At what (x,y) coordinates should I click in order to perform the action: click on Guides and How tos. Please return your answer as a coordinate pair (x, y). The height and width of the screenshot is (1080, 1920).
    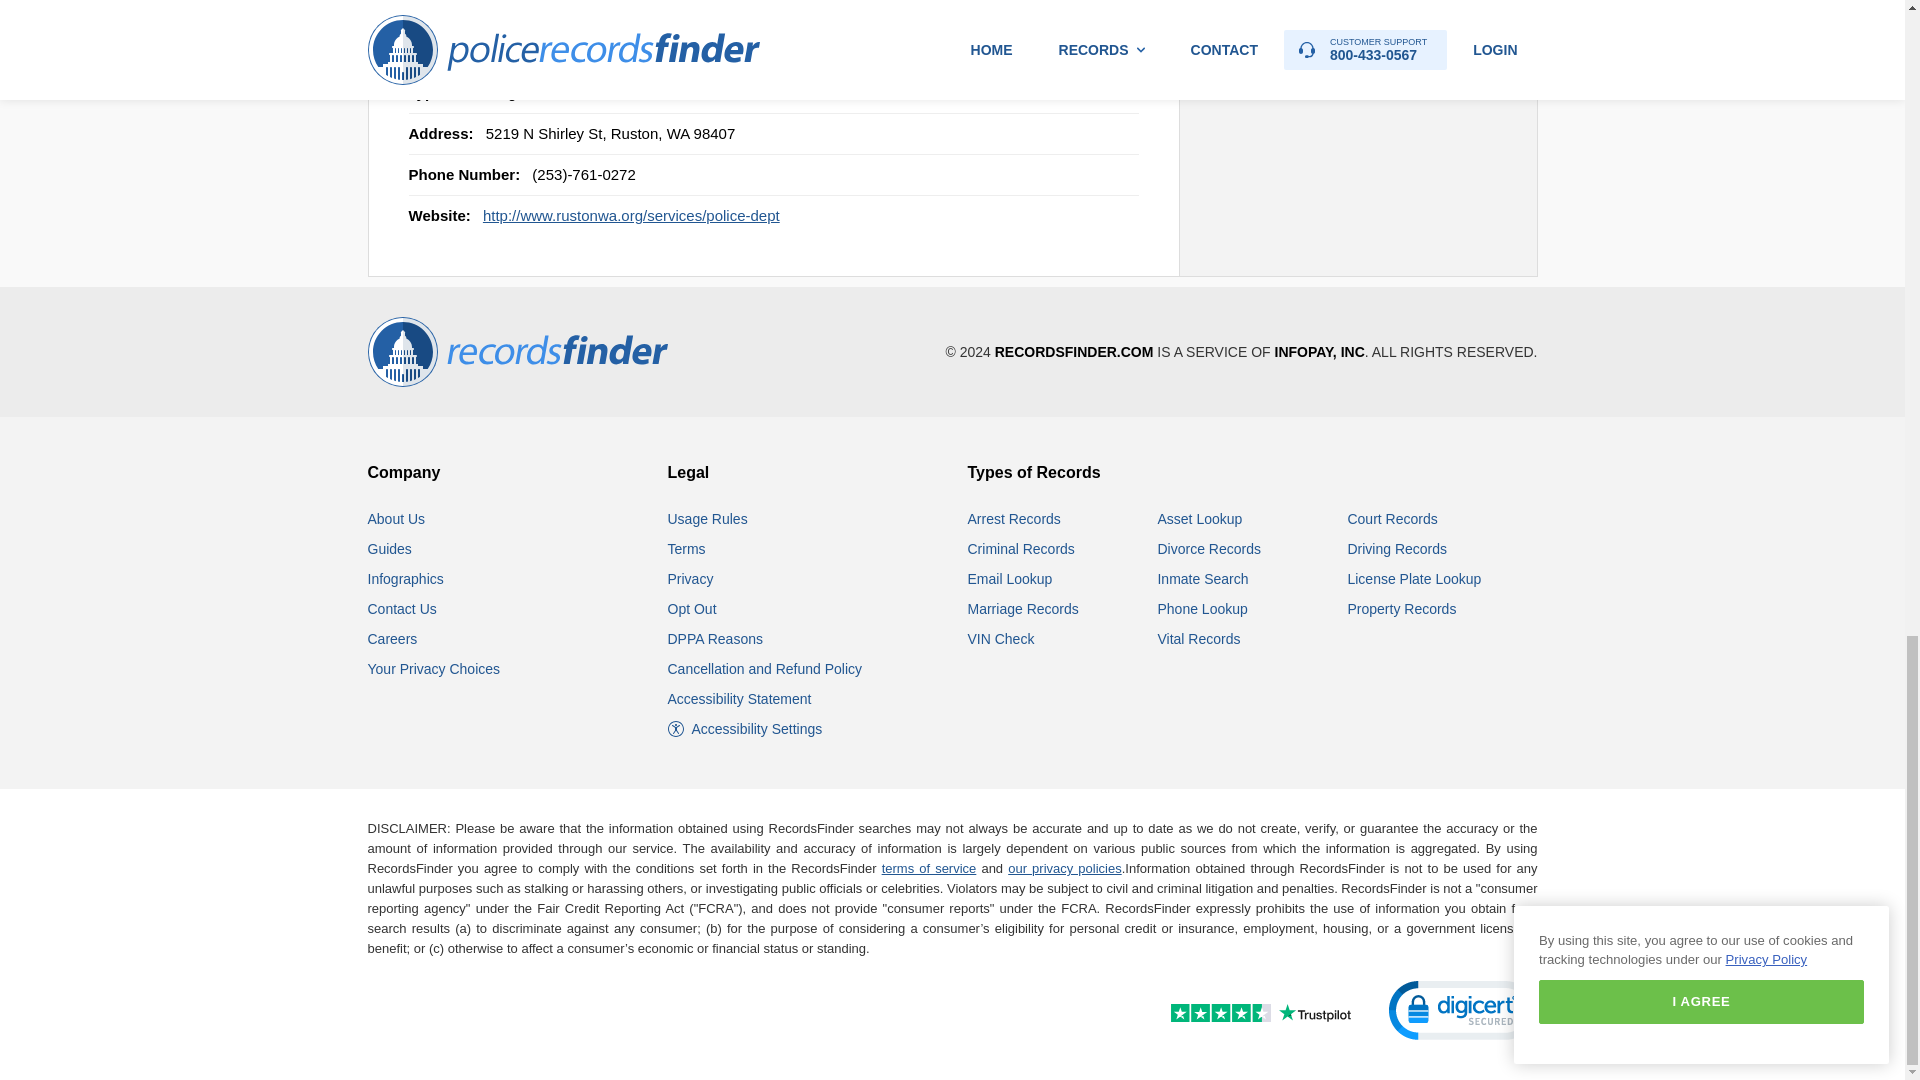
    Looking at the image, I should click on (390, 549).